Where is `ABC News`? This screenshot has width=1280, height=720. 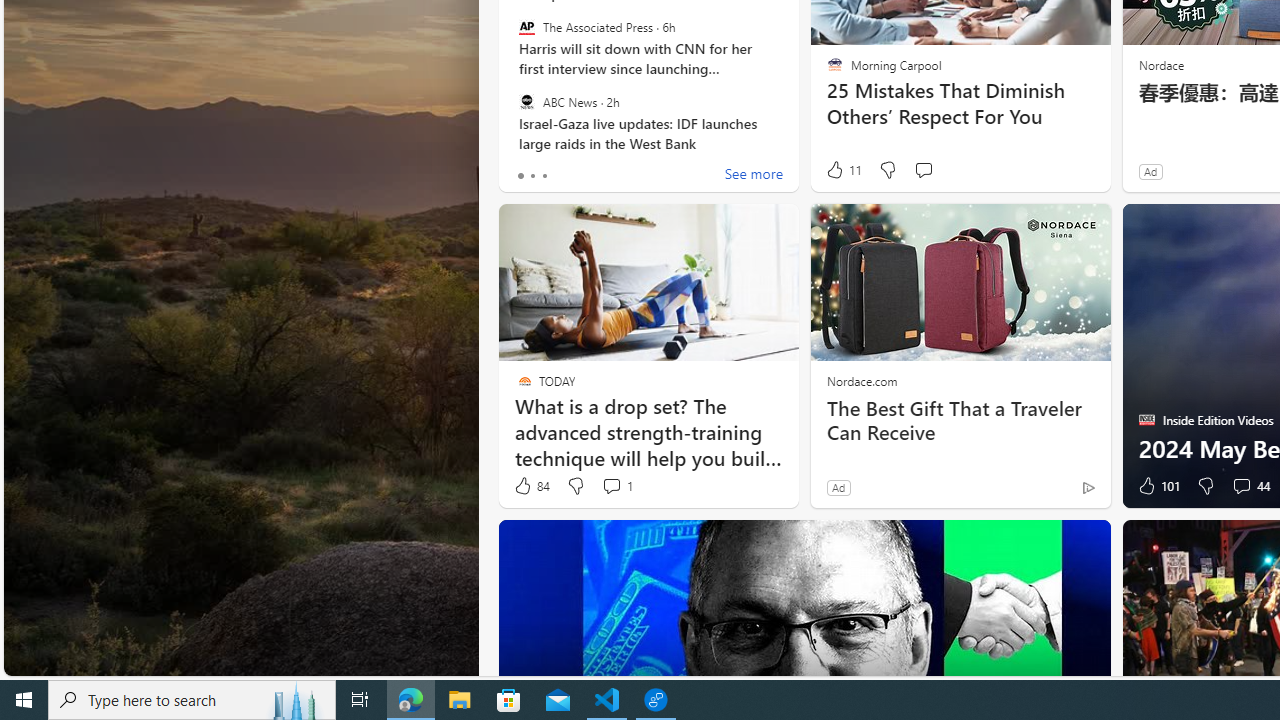 ABC News is located at coordinates (526, 101).